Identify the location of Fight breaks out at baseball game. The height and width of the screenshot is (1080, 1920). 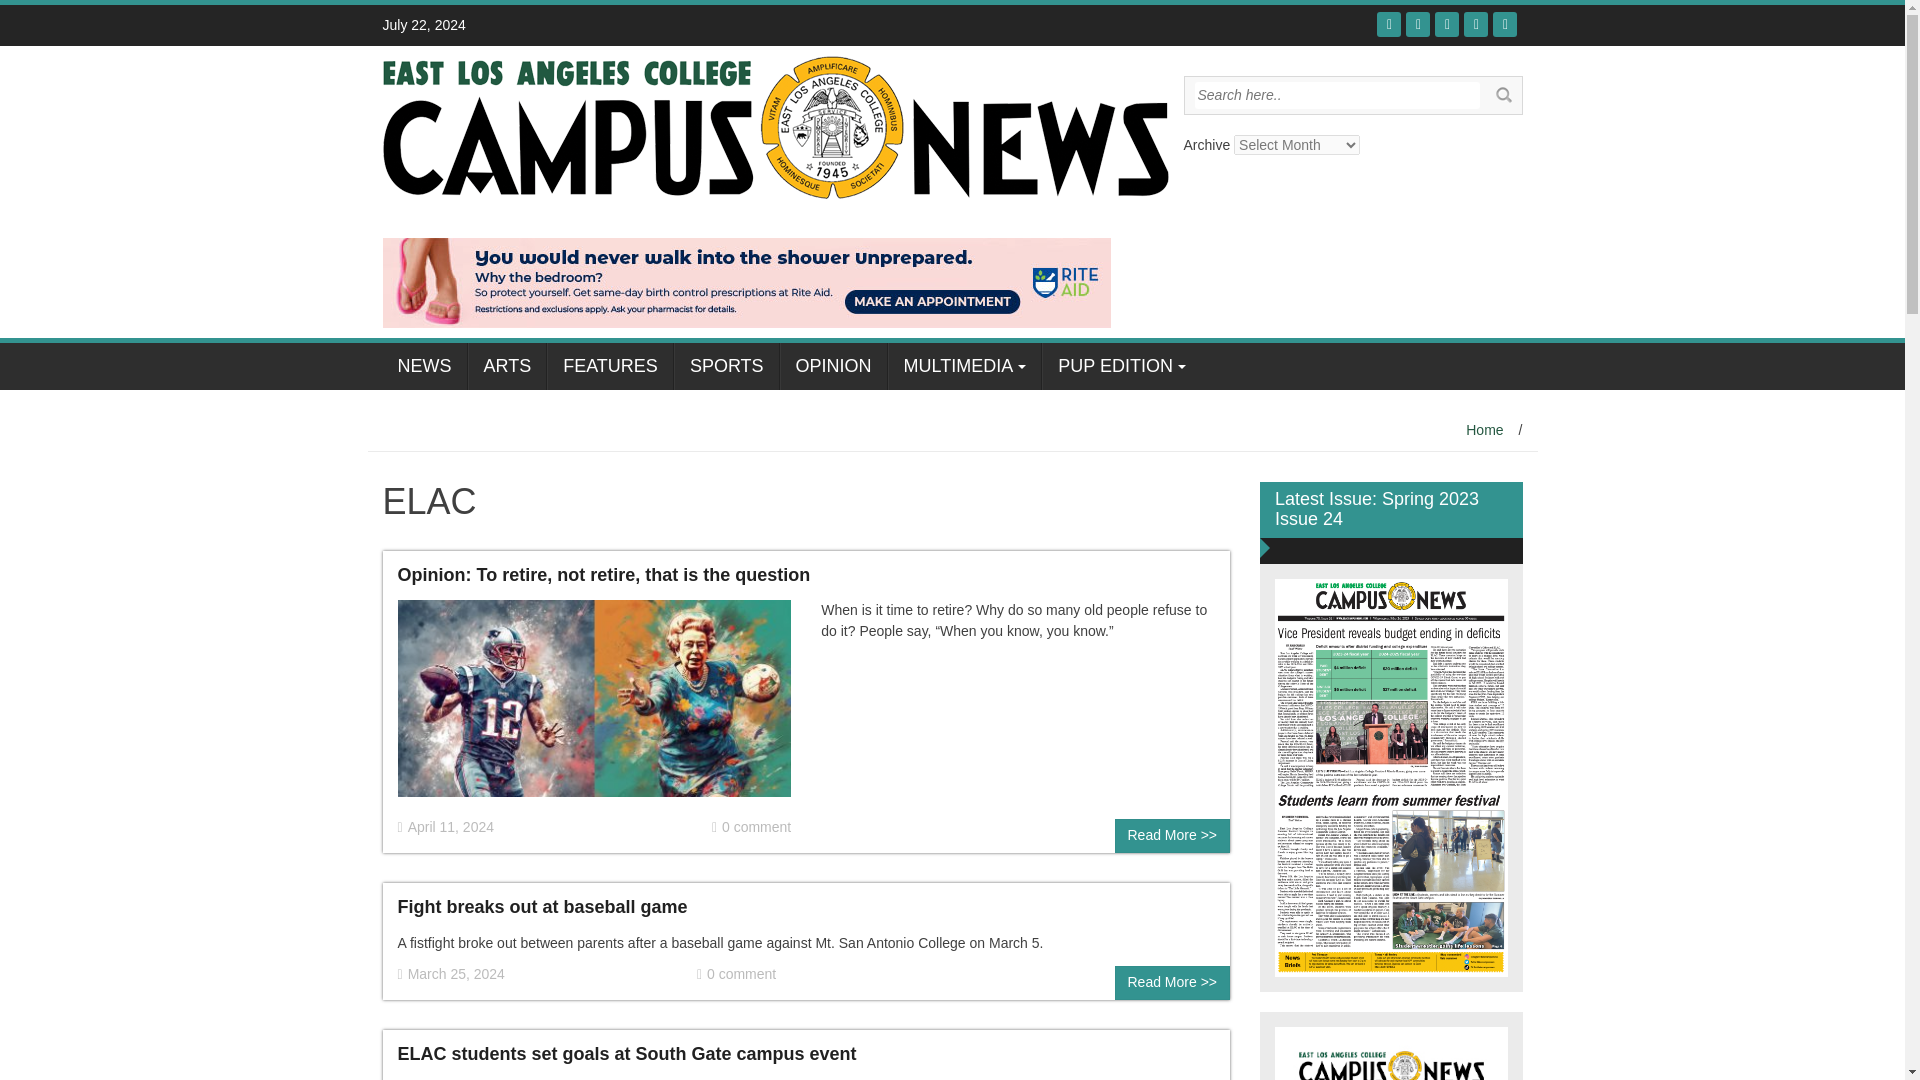
(542, 906).